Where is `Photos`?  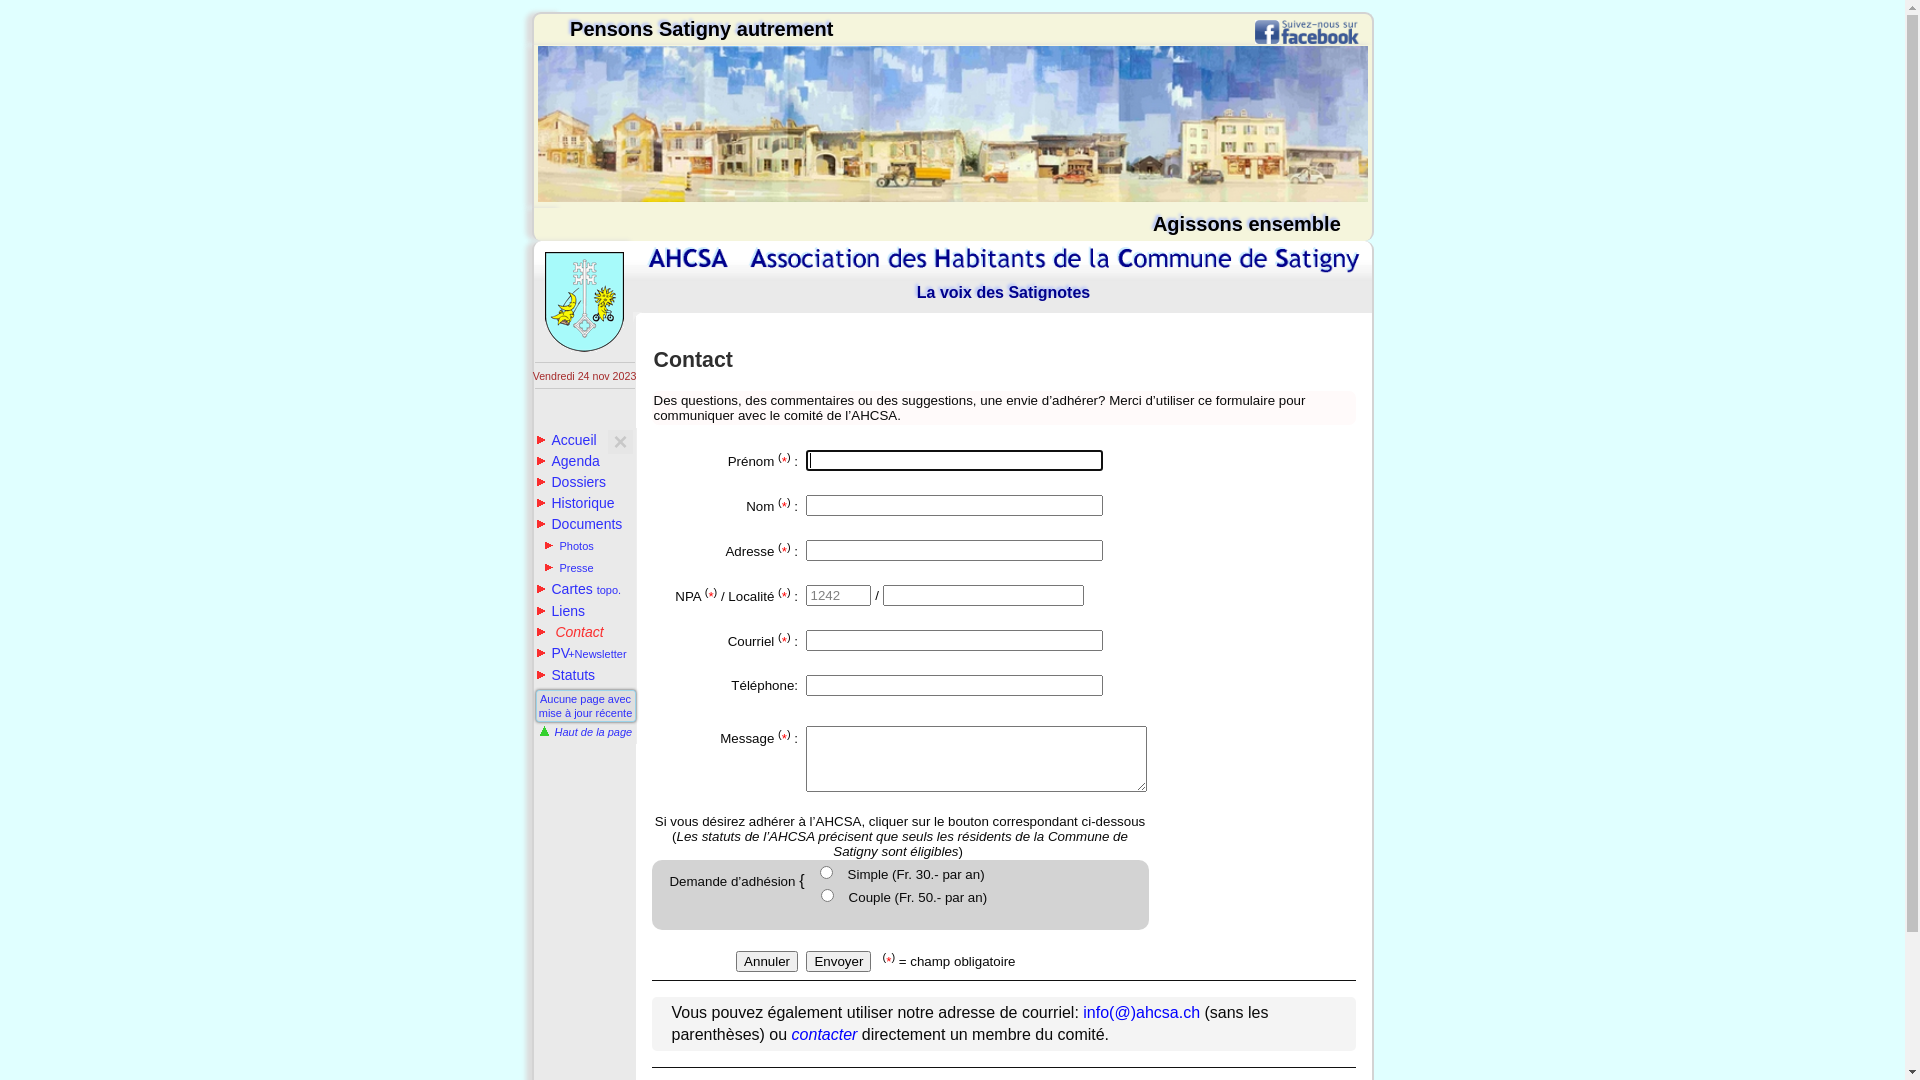 Photos is located at coordinates (569, 546).